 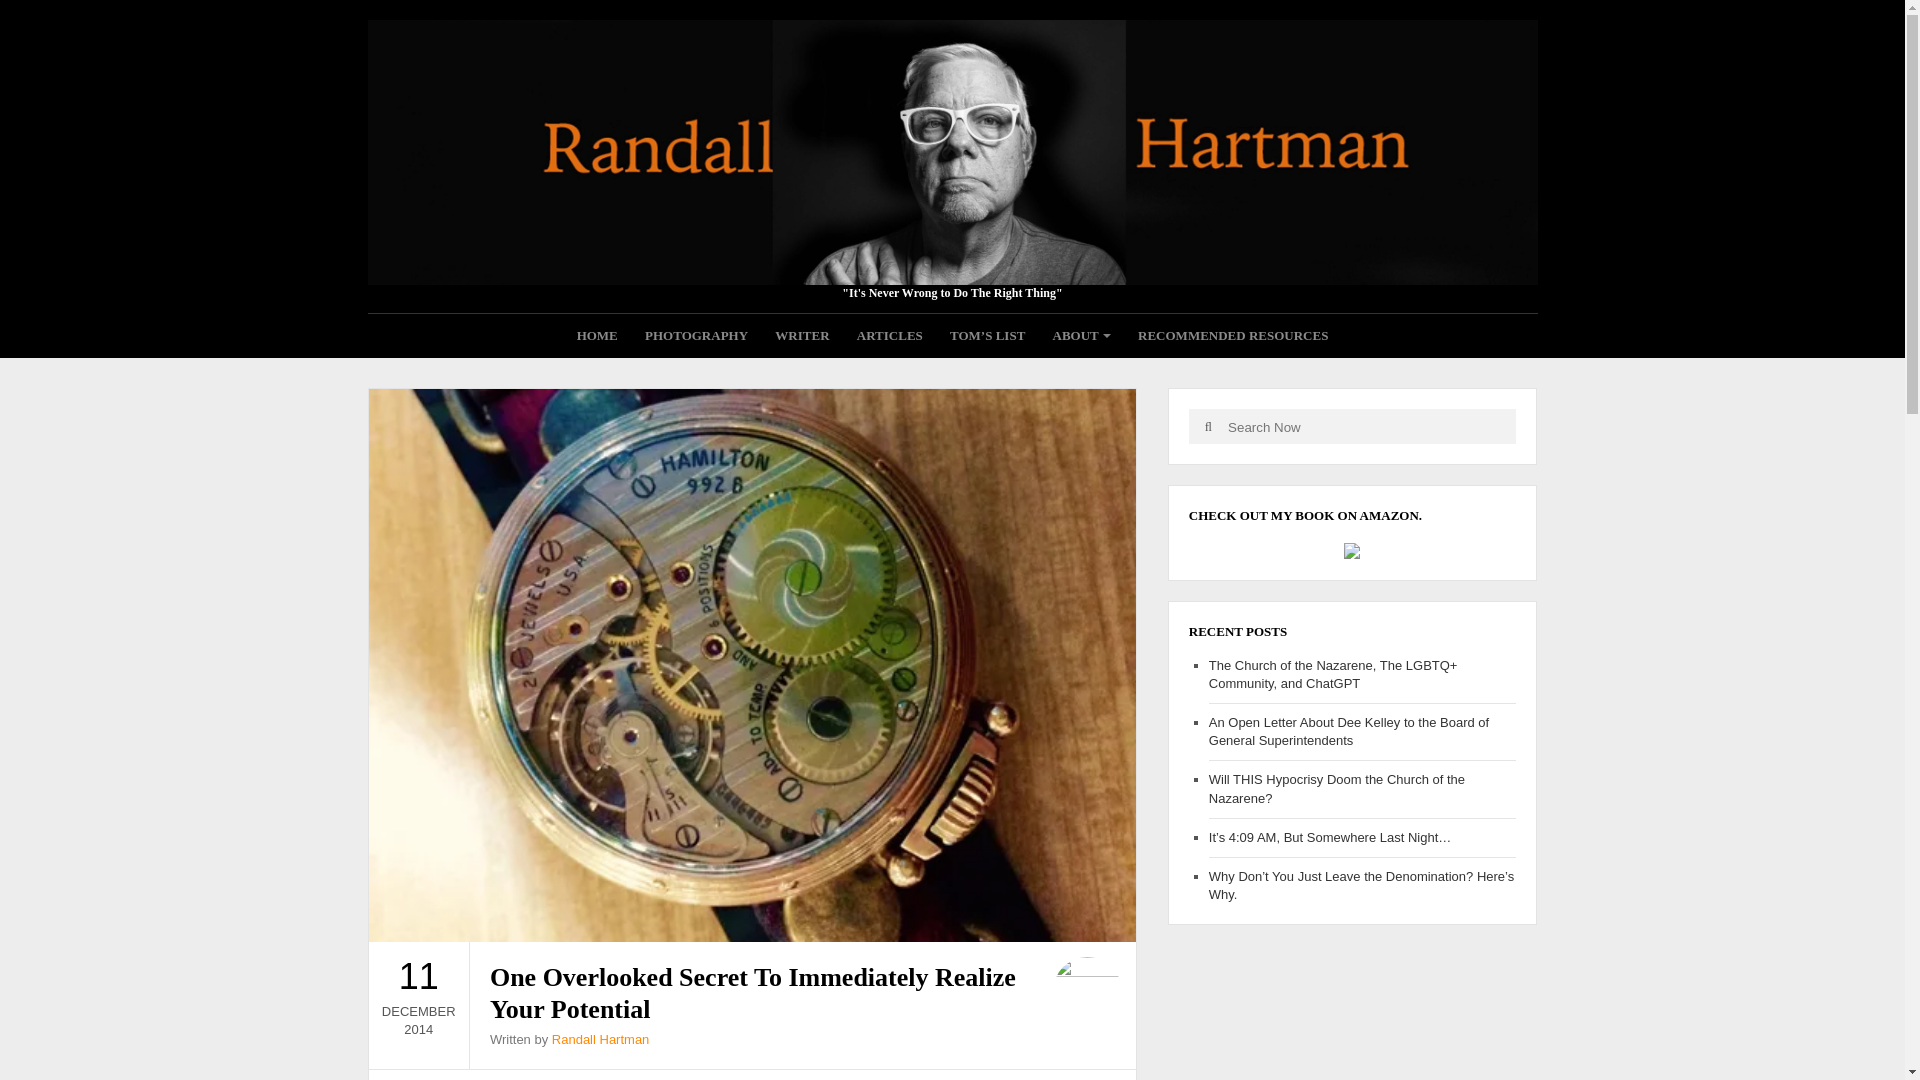 I want to click on Search, so click(x=1208, y=426).